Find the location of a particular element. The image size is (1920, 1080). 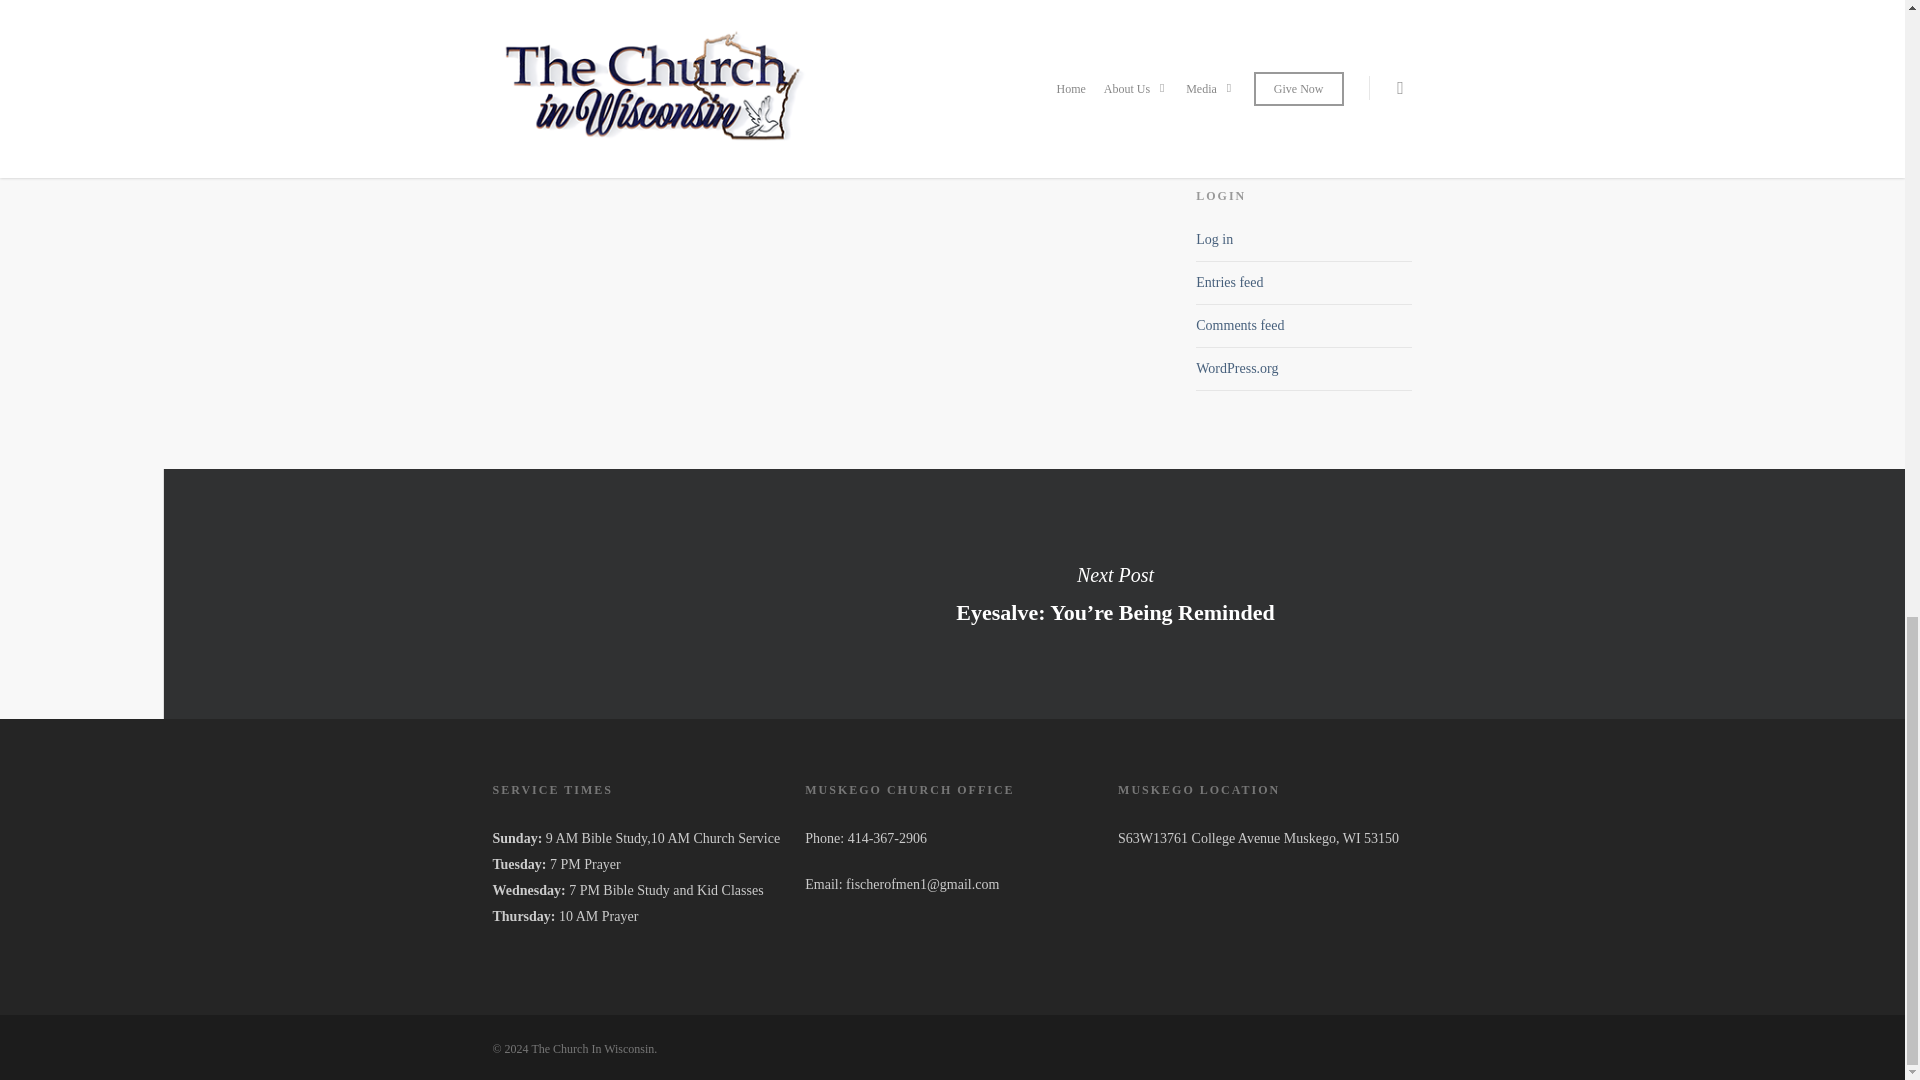

Comments feed is located at coordinates (1240, 324).